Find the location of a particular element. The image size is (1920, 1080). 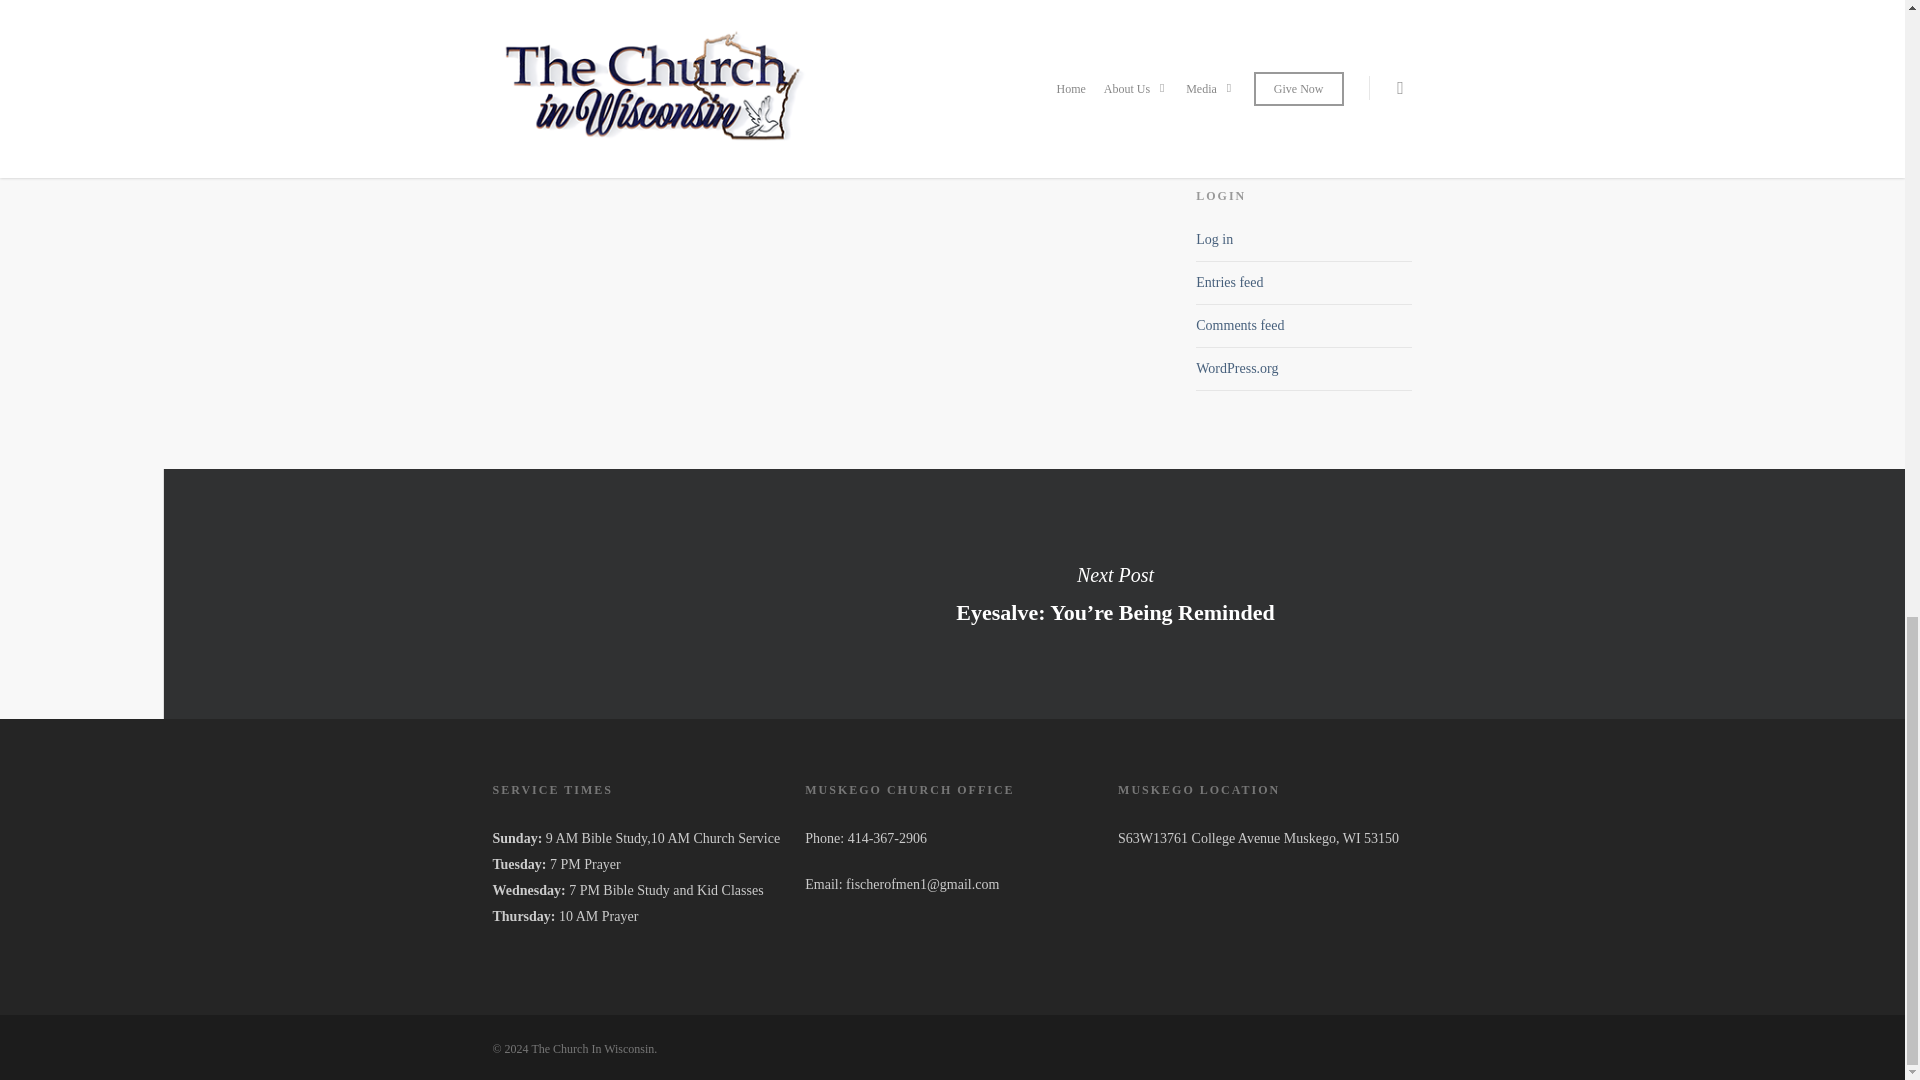

Comments feed is located at coordinates (1240, 324).